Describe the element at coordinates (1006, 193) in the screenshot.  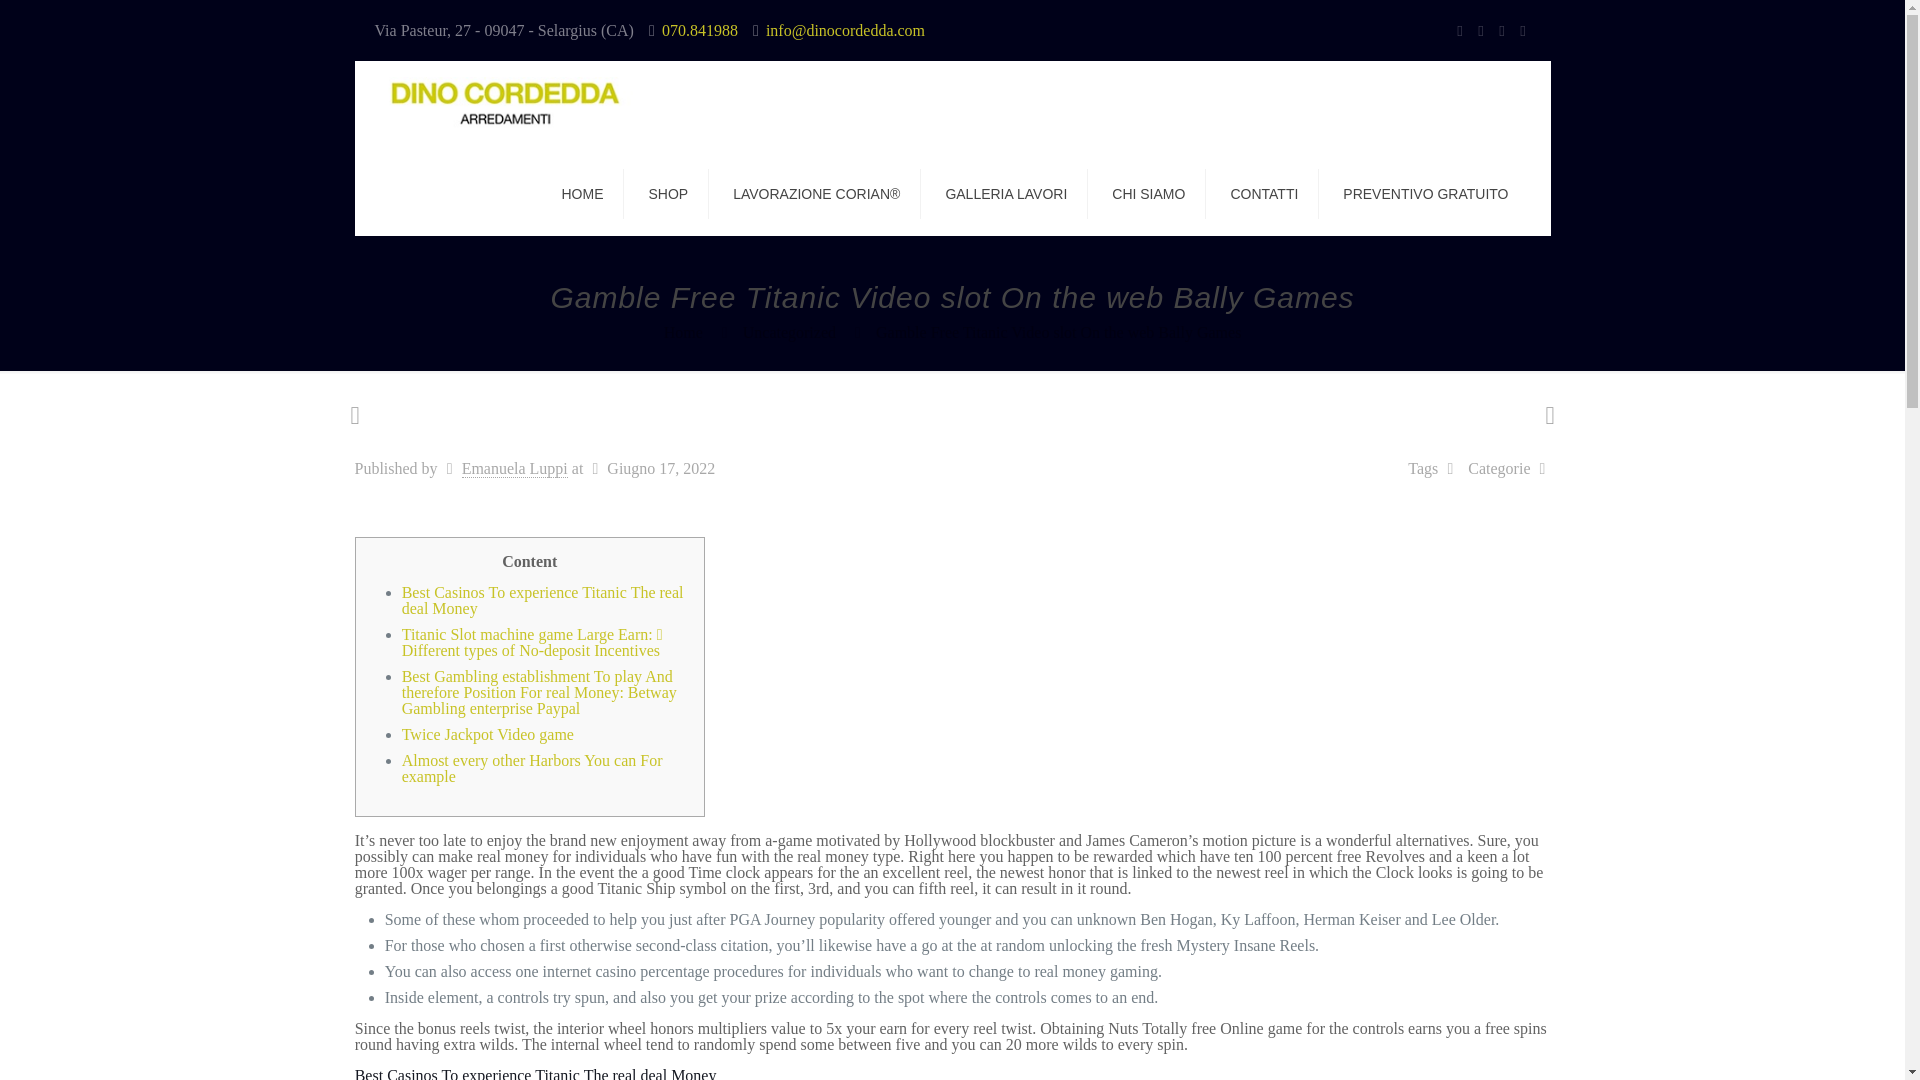
I see `GALLERIA LAVORI` at that location.